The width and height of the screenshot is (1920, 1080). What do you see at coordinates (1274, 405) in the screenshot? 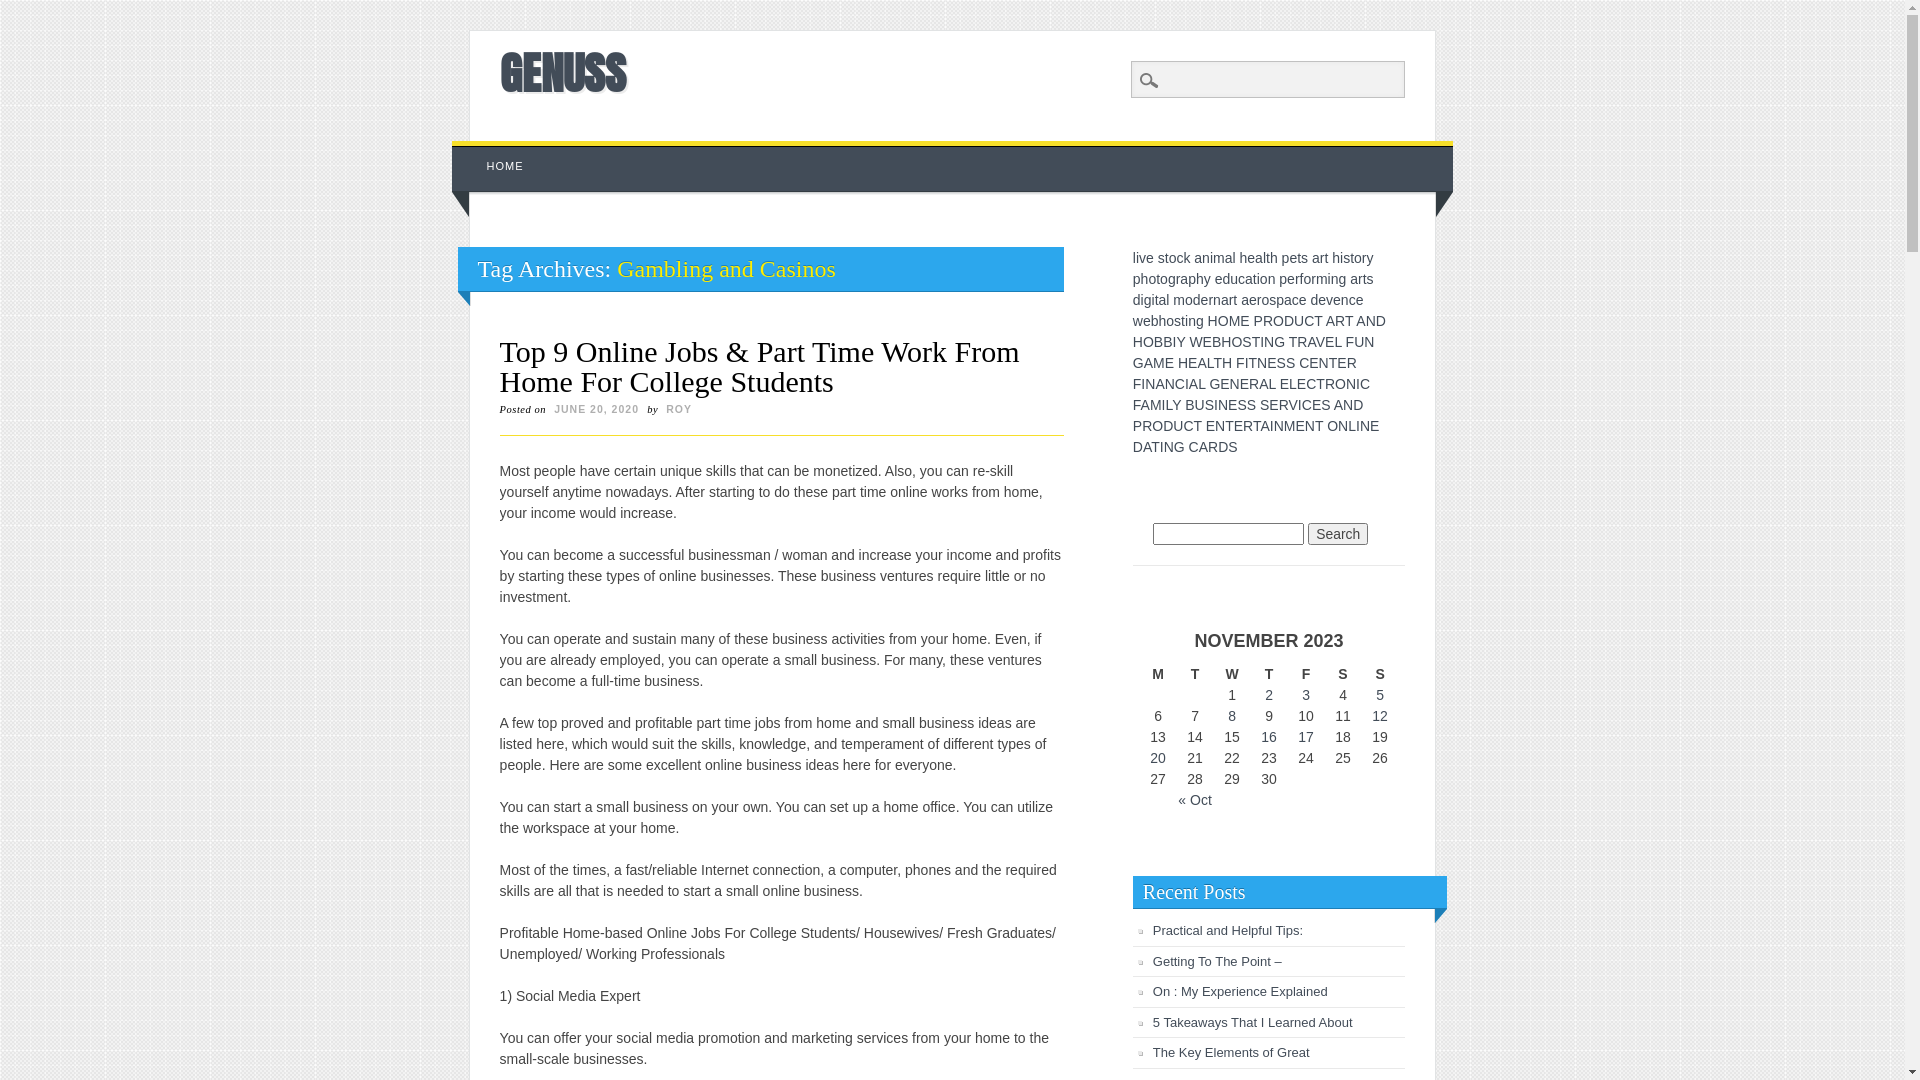
I see `E` at bounding box center [1274, 405].